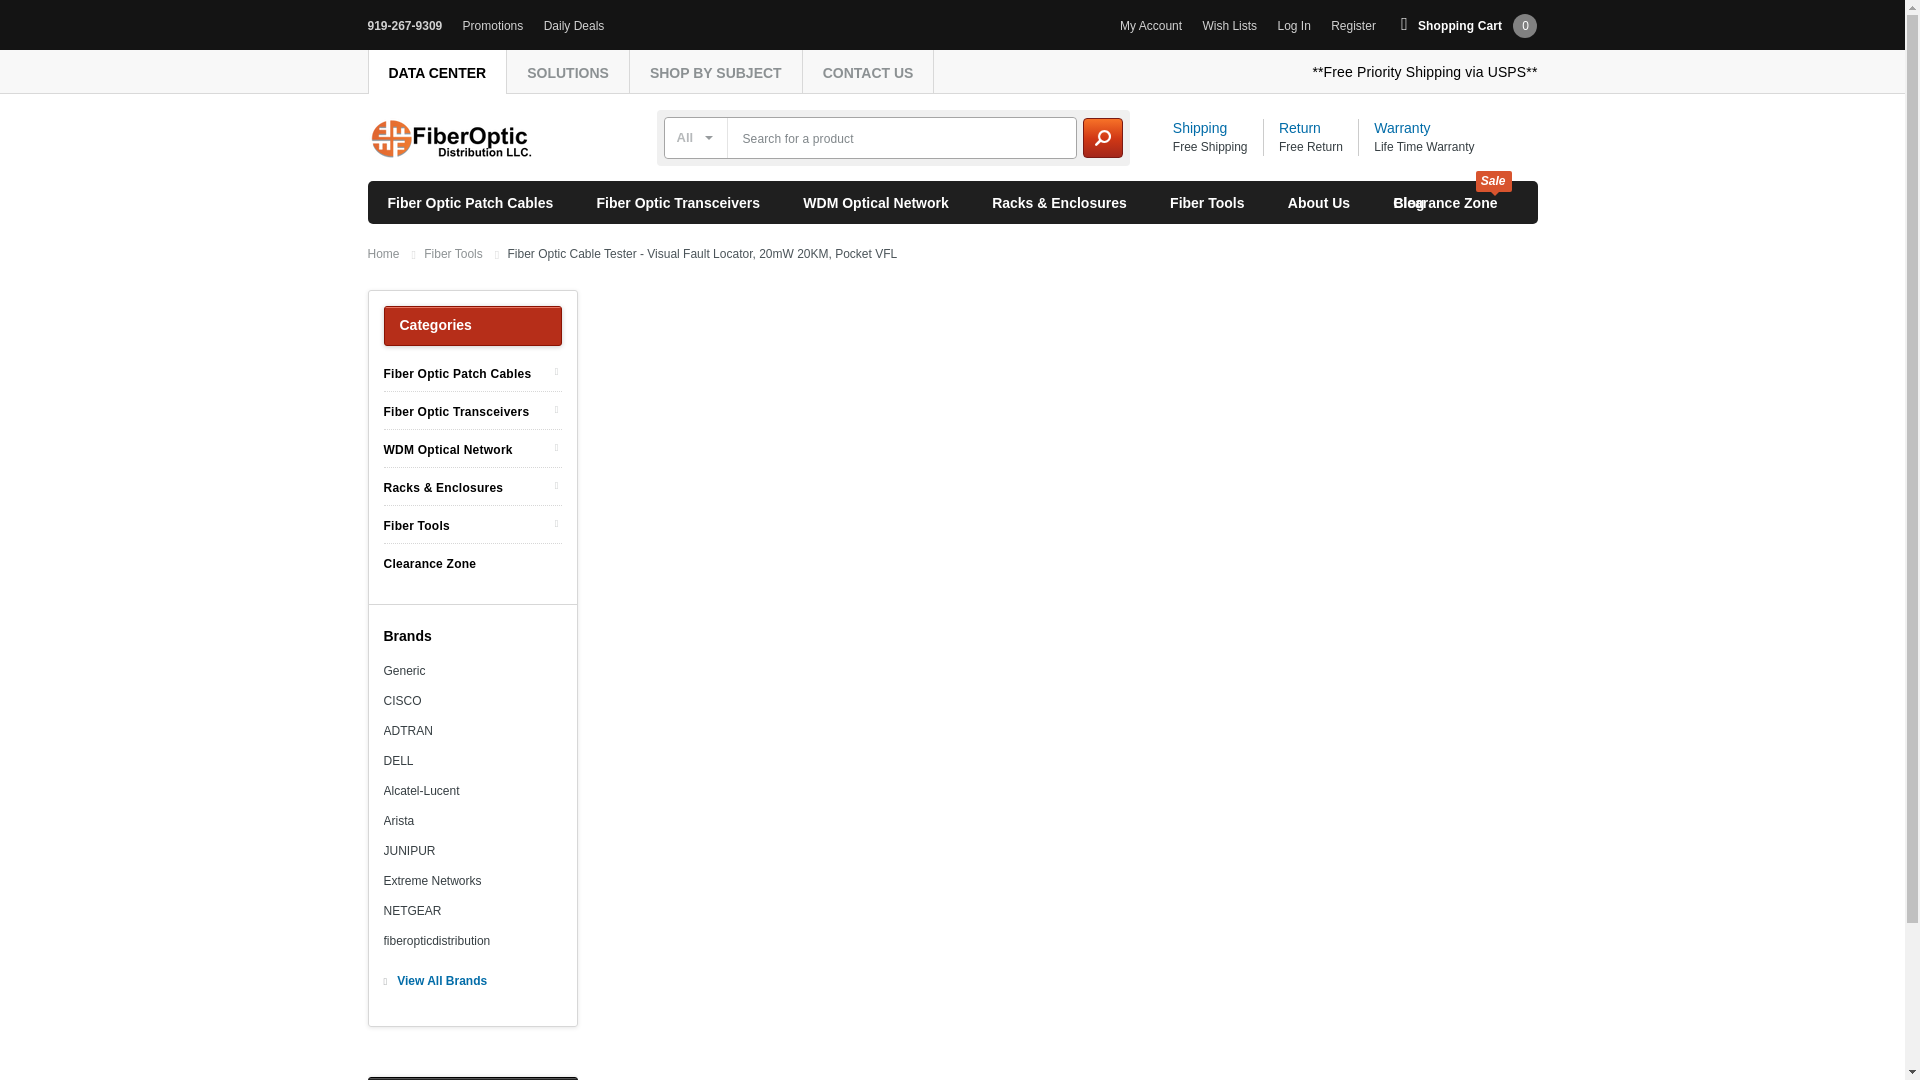  What do you see at coordinates (1150, 26) in the screenshot?
I see `My Account` at bounding box center [1150, 26].